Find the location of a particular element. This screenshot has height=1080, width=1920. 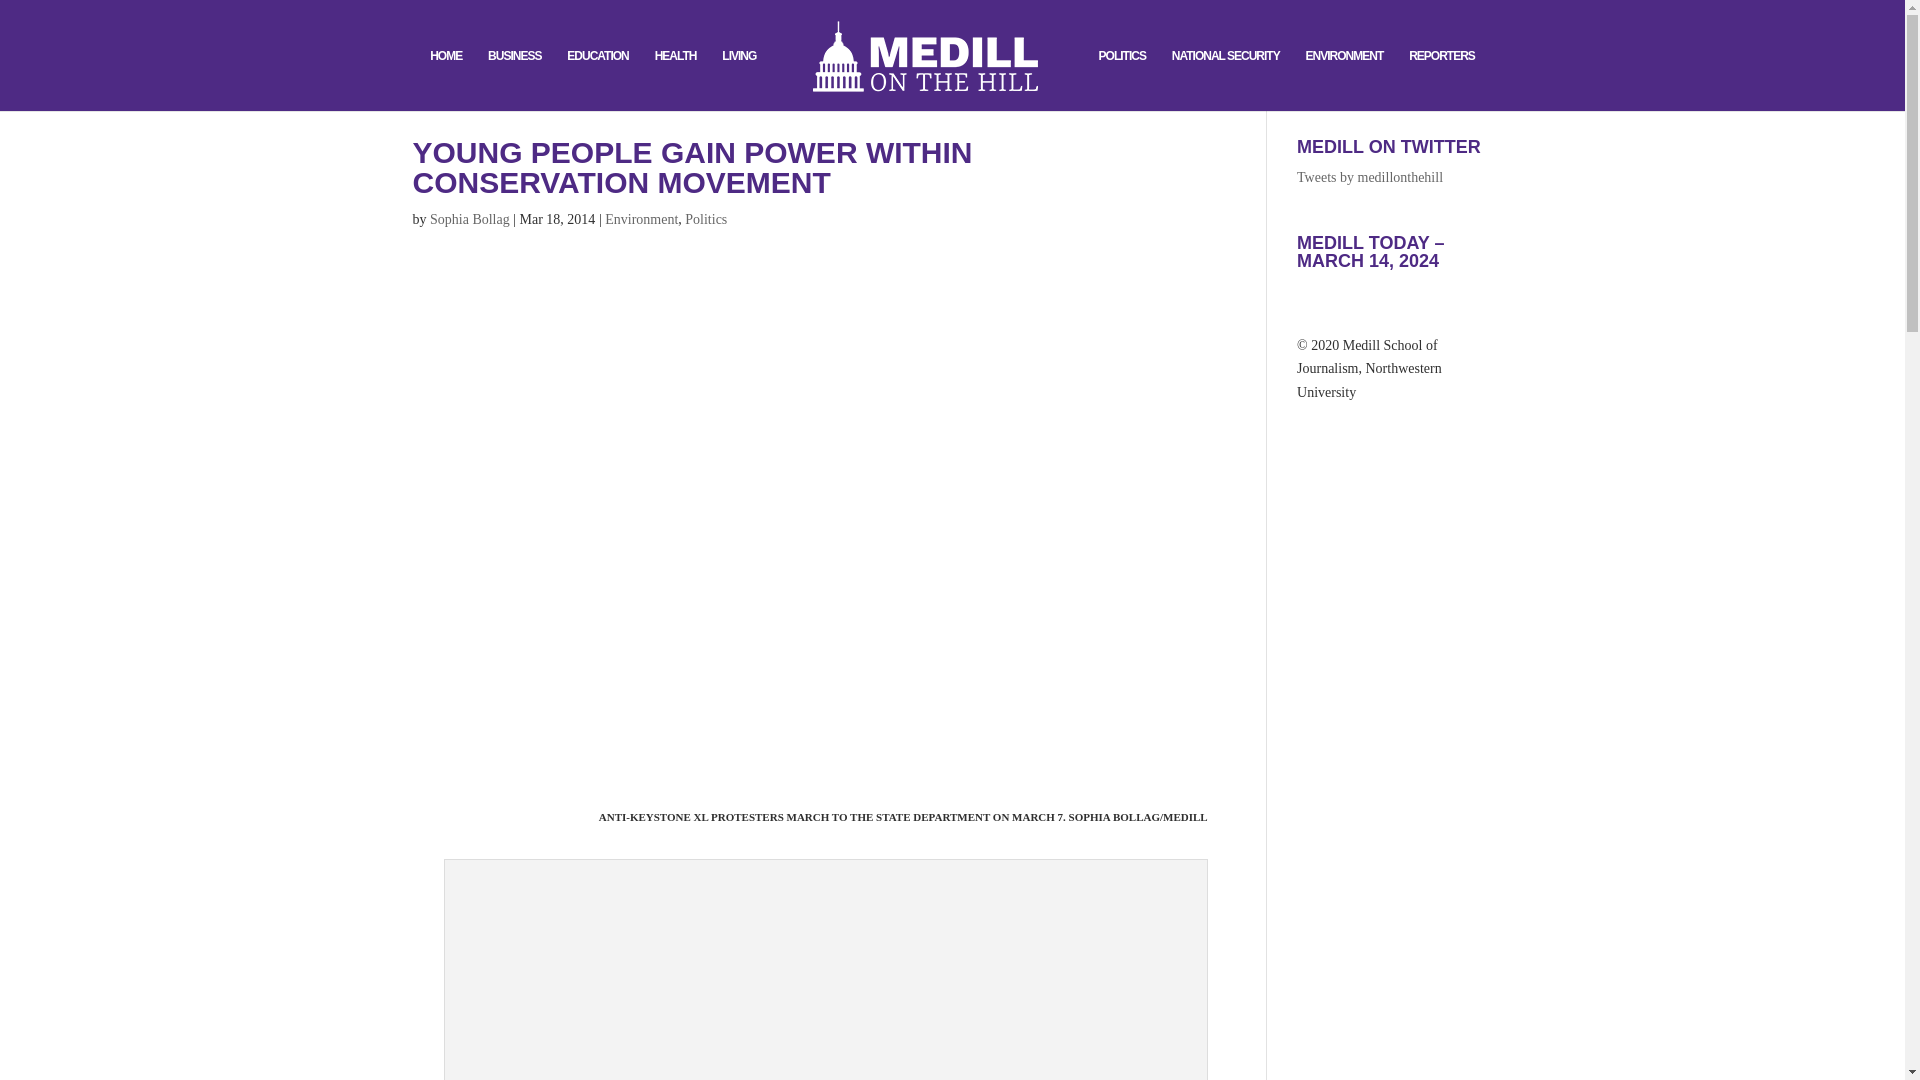

BUSINESS is located at coordinates (514, 80).